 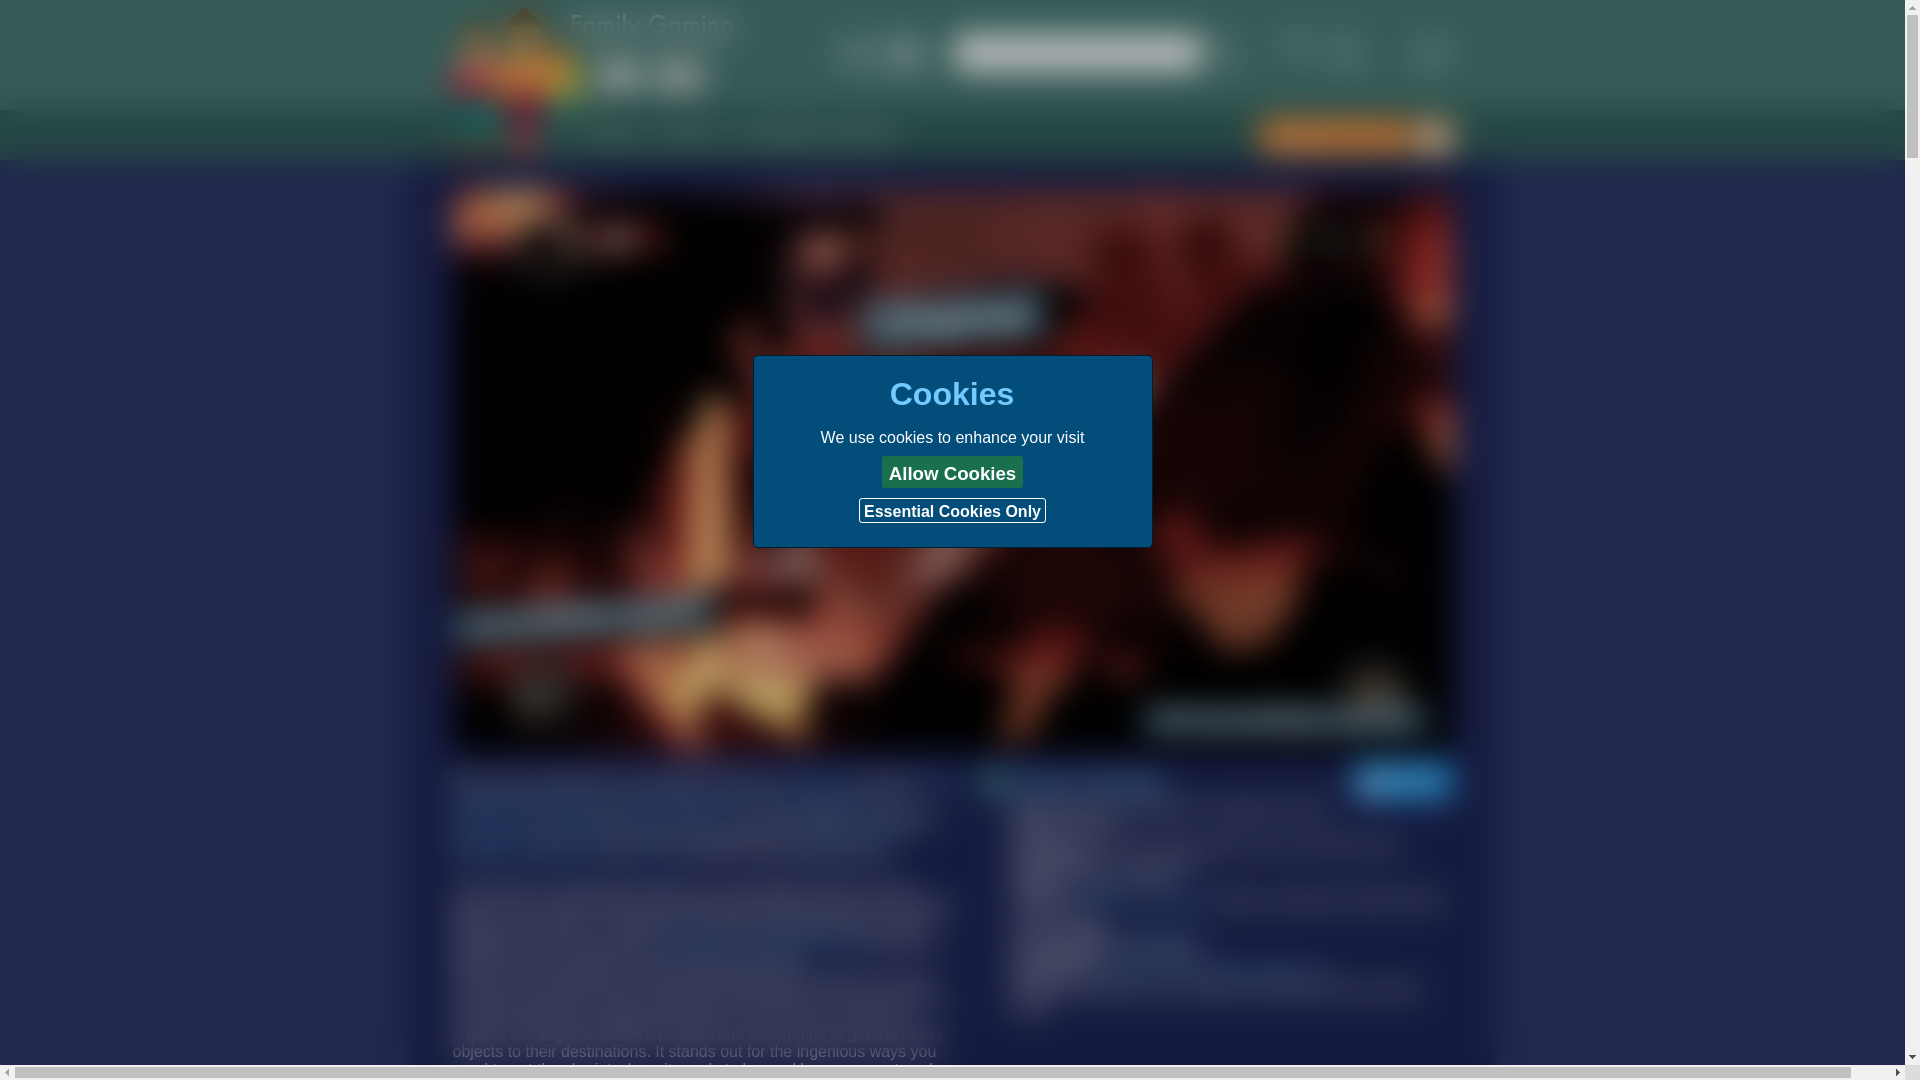 I want to click on CHARIOT, so click(x=688, y=135).